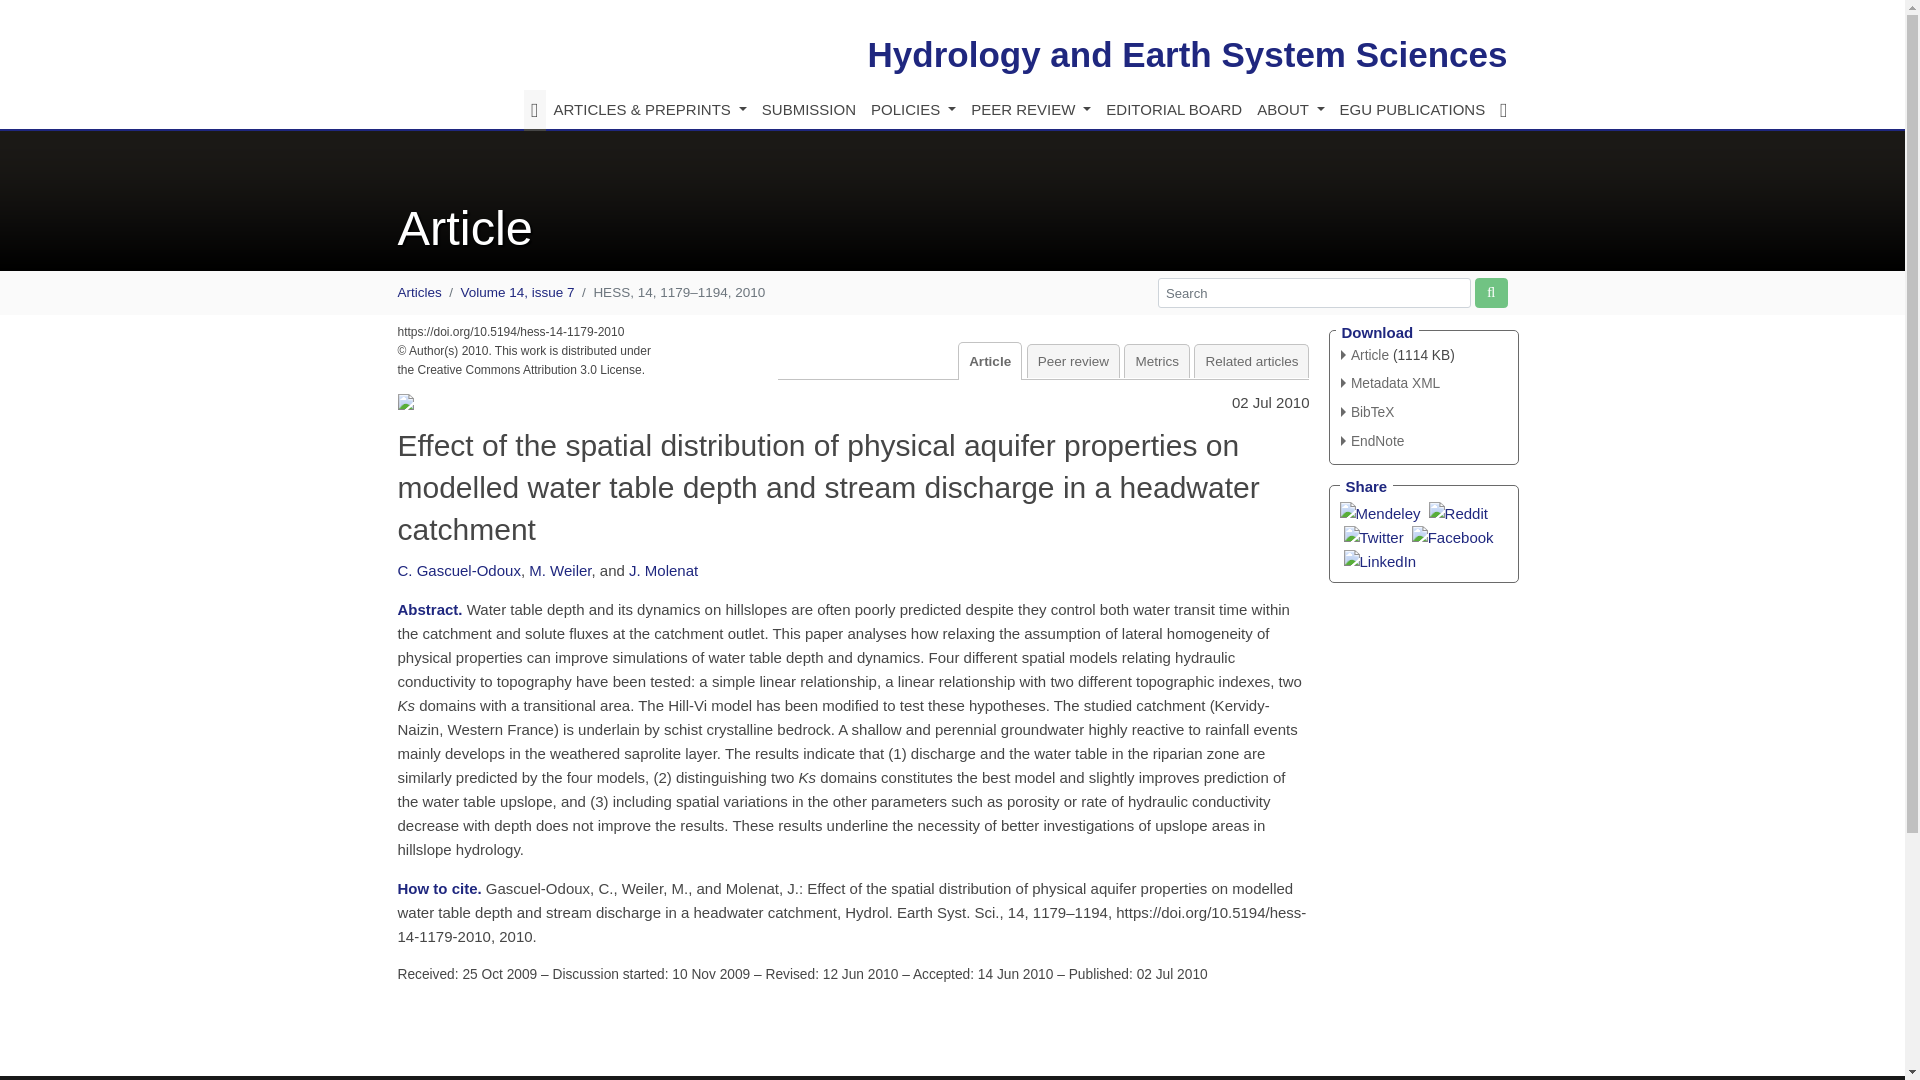 The width and height of the screenshot is (1920, 1080). What do you see at coordinates (1390, 382) in the screenshot?
I see `XML Version` at bounding box center [1390, 382].